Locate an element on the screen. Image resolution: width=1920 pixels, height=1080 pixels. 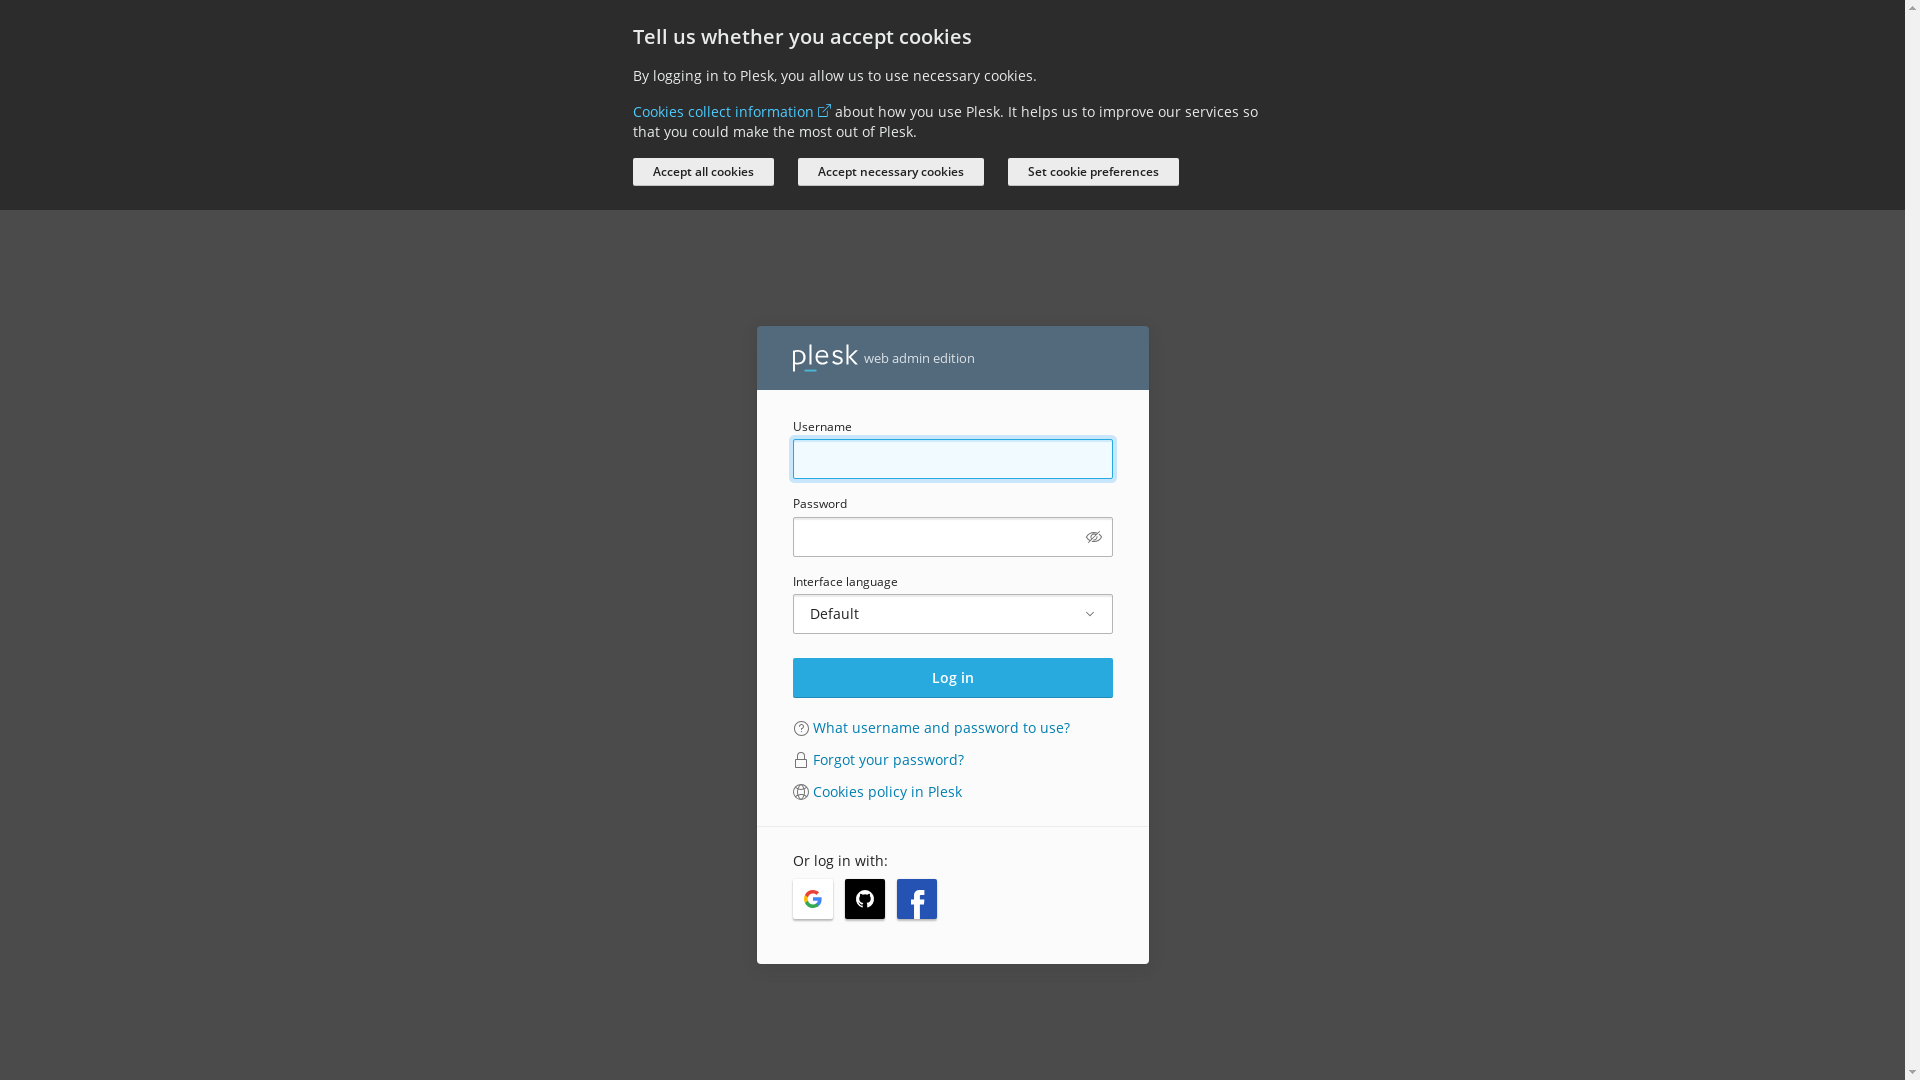
web admin edition is located at coordinates (883, 358).